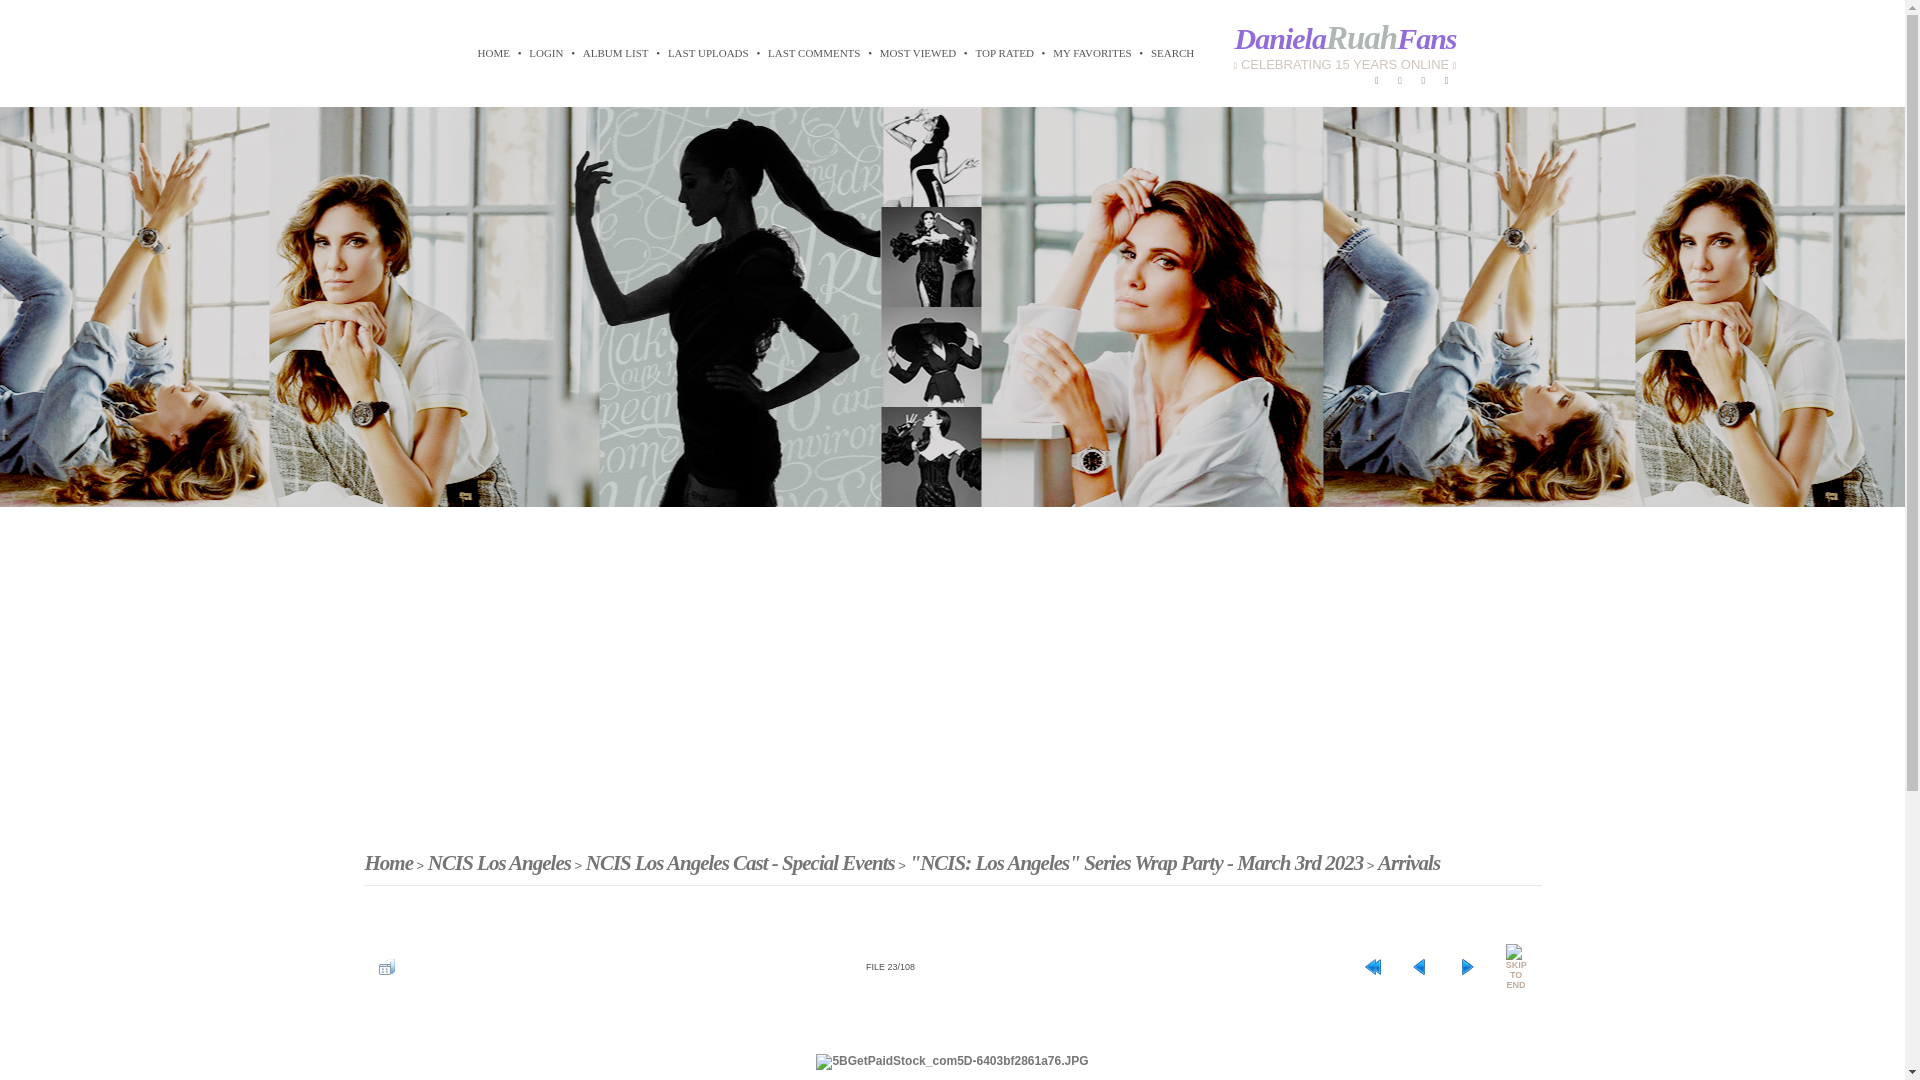 This screenshot has width=1920, height=1080. Describe the element at coordinates (740, 862) in the screenshot. I see `NCIS Los Angeles Cast - Special Events` at that location.